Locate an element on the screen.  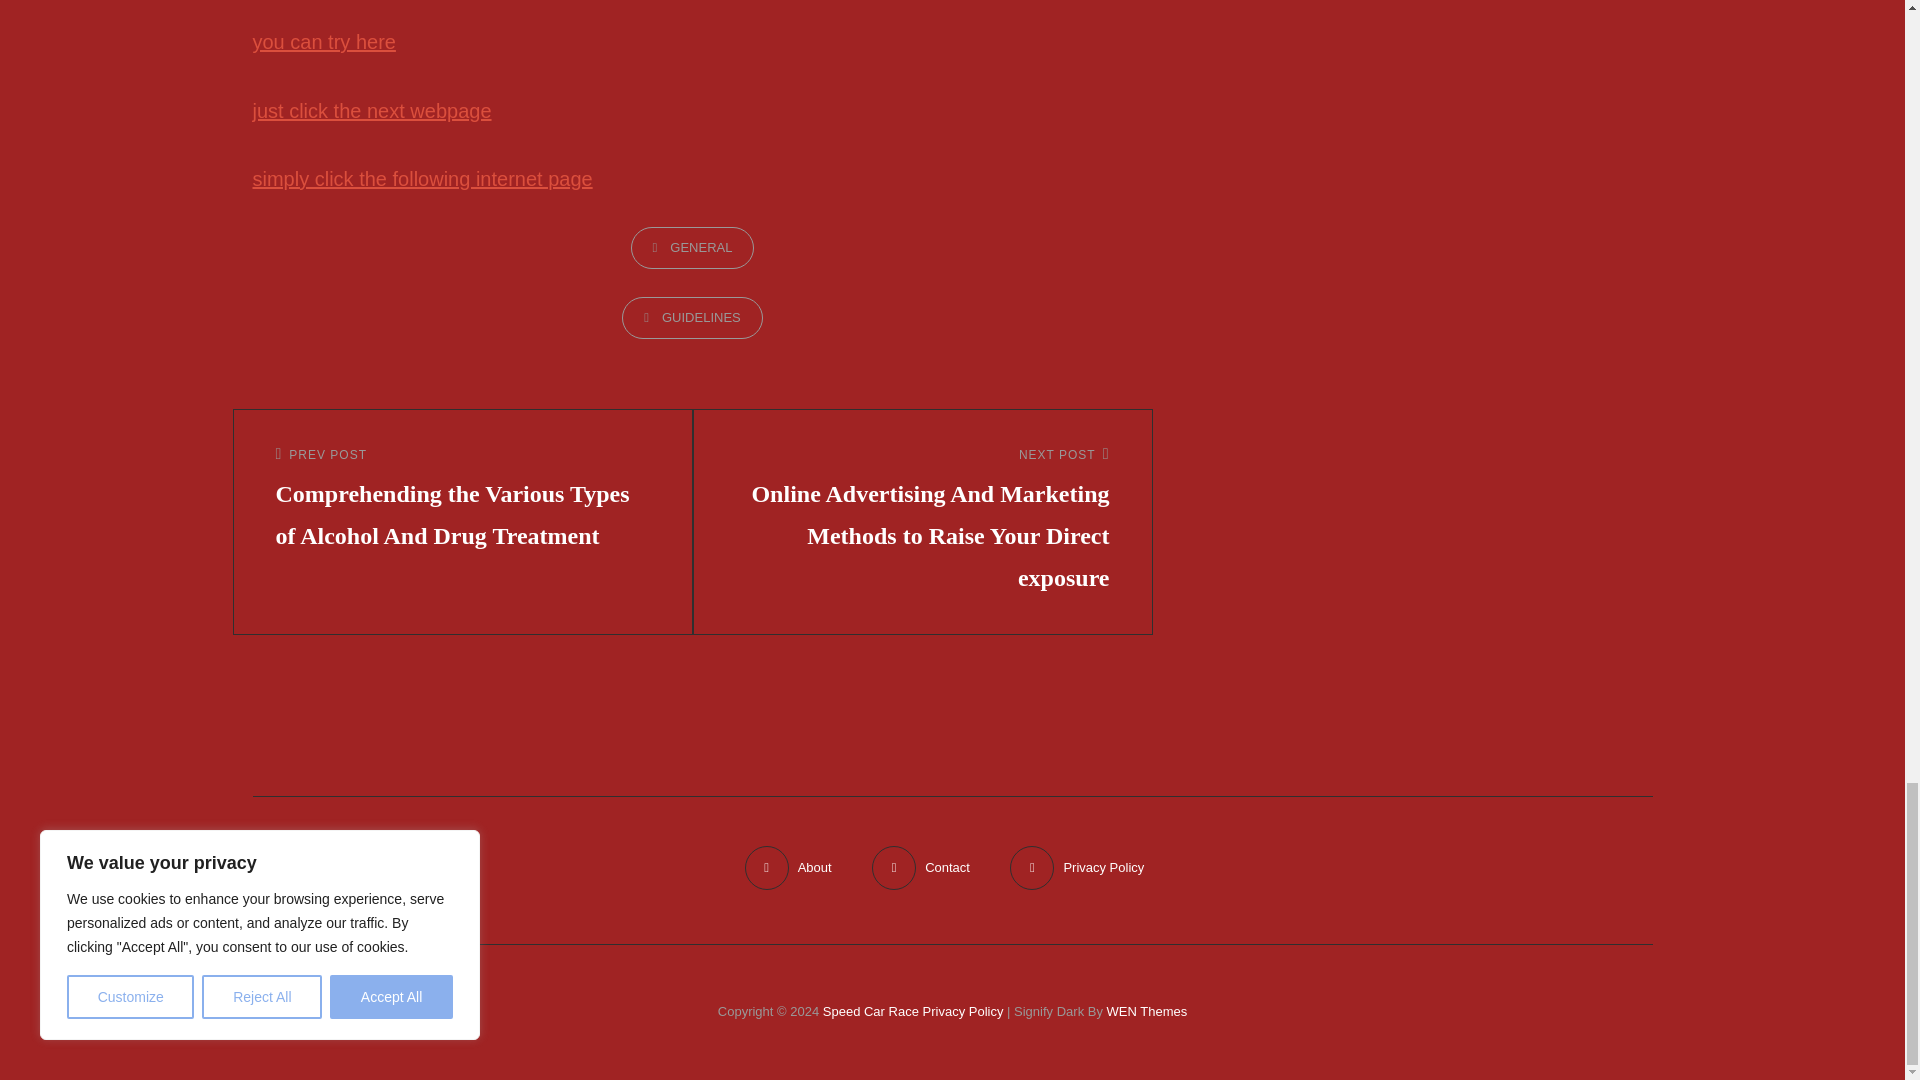
GUIDELINES is located at coordinates (692, 318).